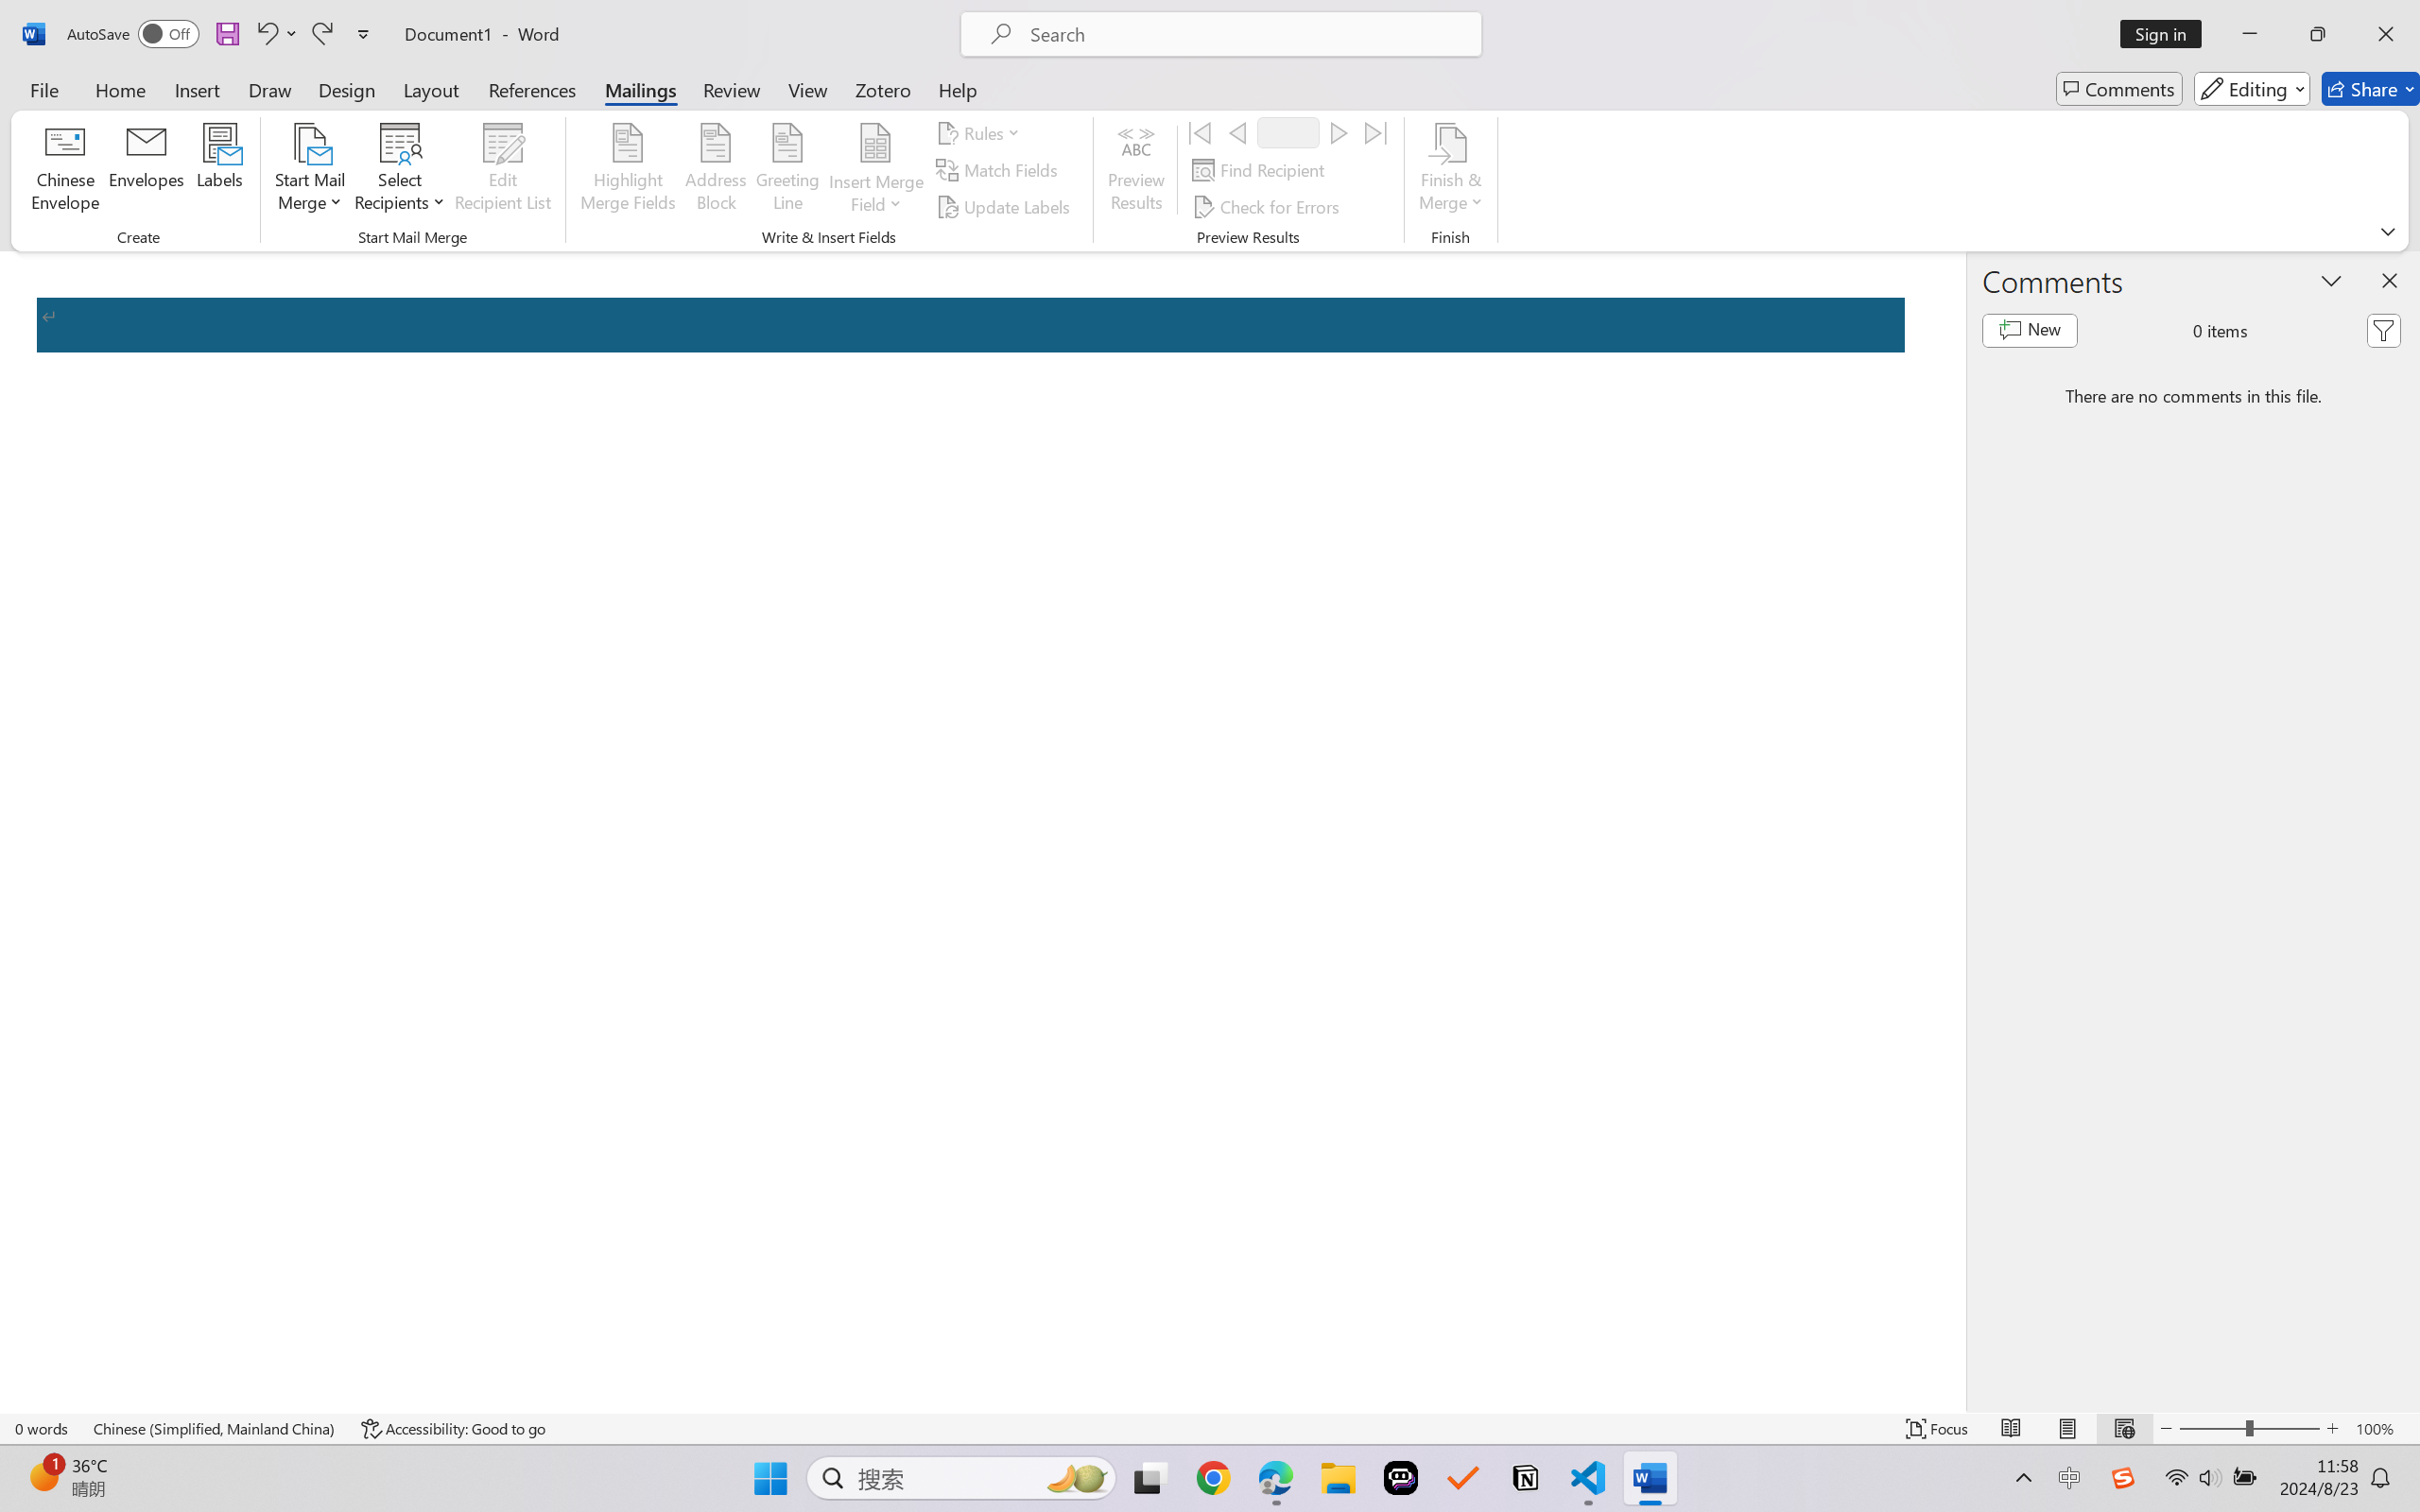  Describe the element at coordinates (1376, 132) in the screenshot. I see `Last` at that location.